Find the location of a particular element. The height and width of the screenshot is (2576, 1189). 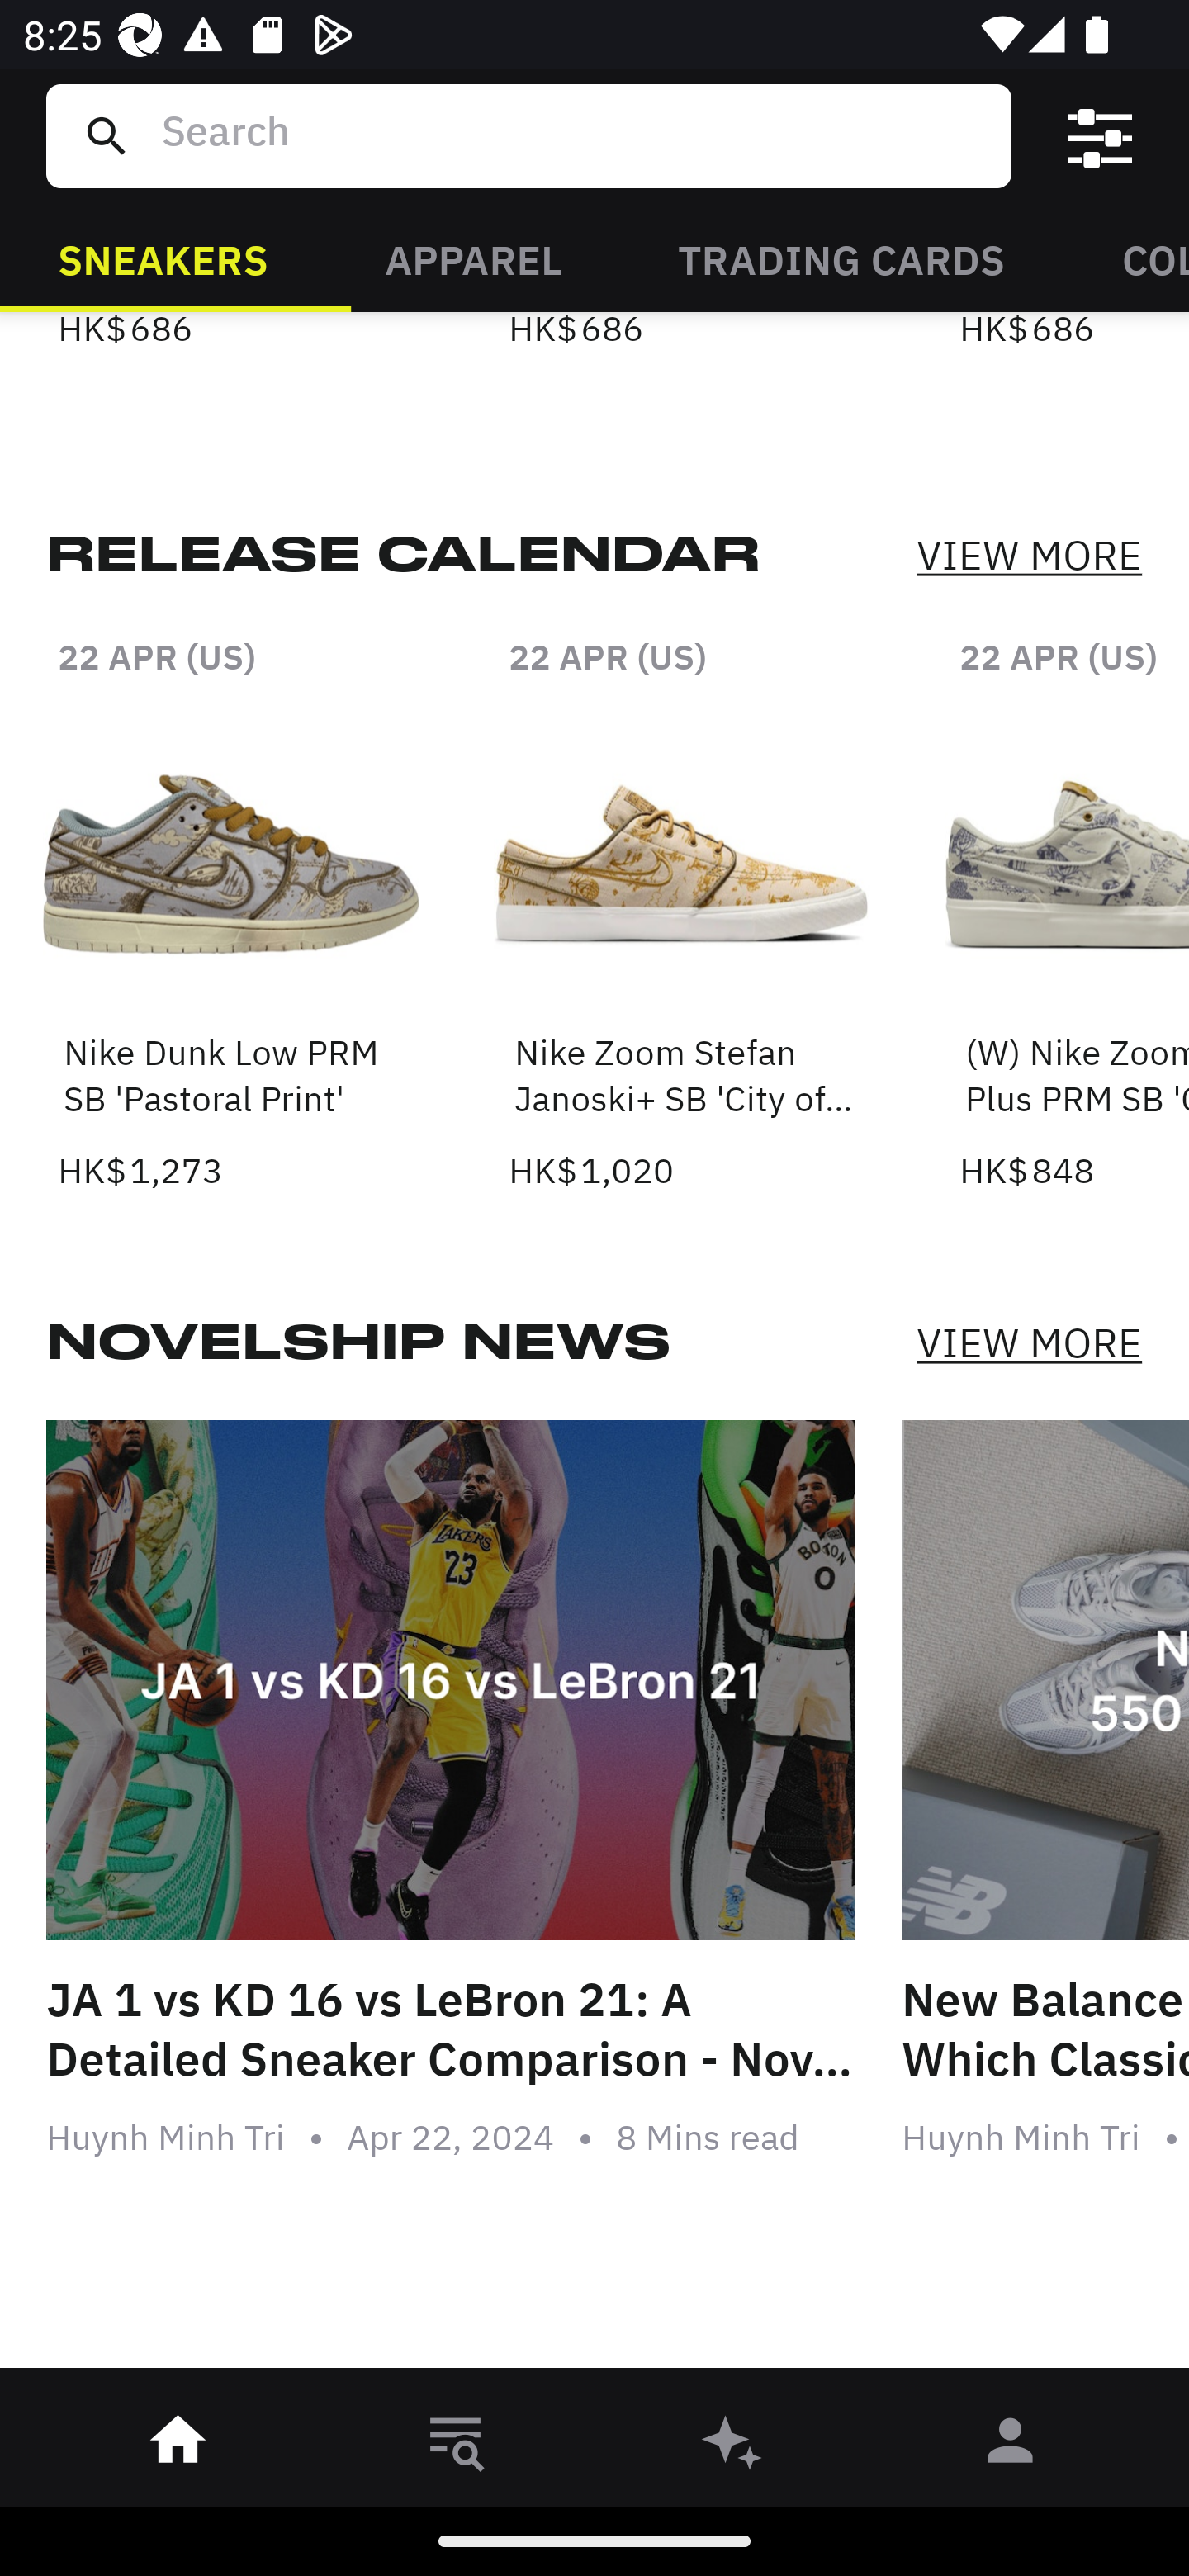

SNEAKERS is located at coordinates (163, 258).